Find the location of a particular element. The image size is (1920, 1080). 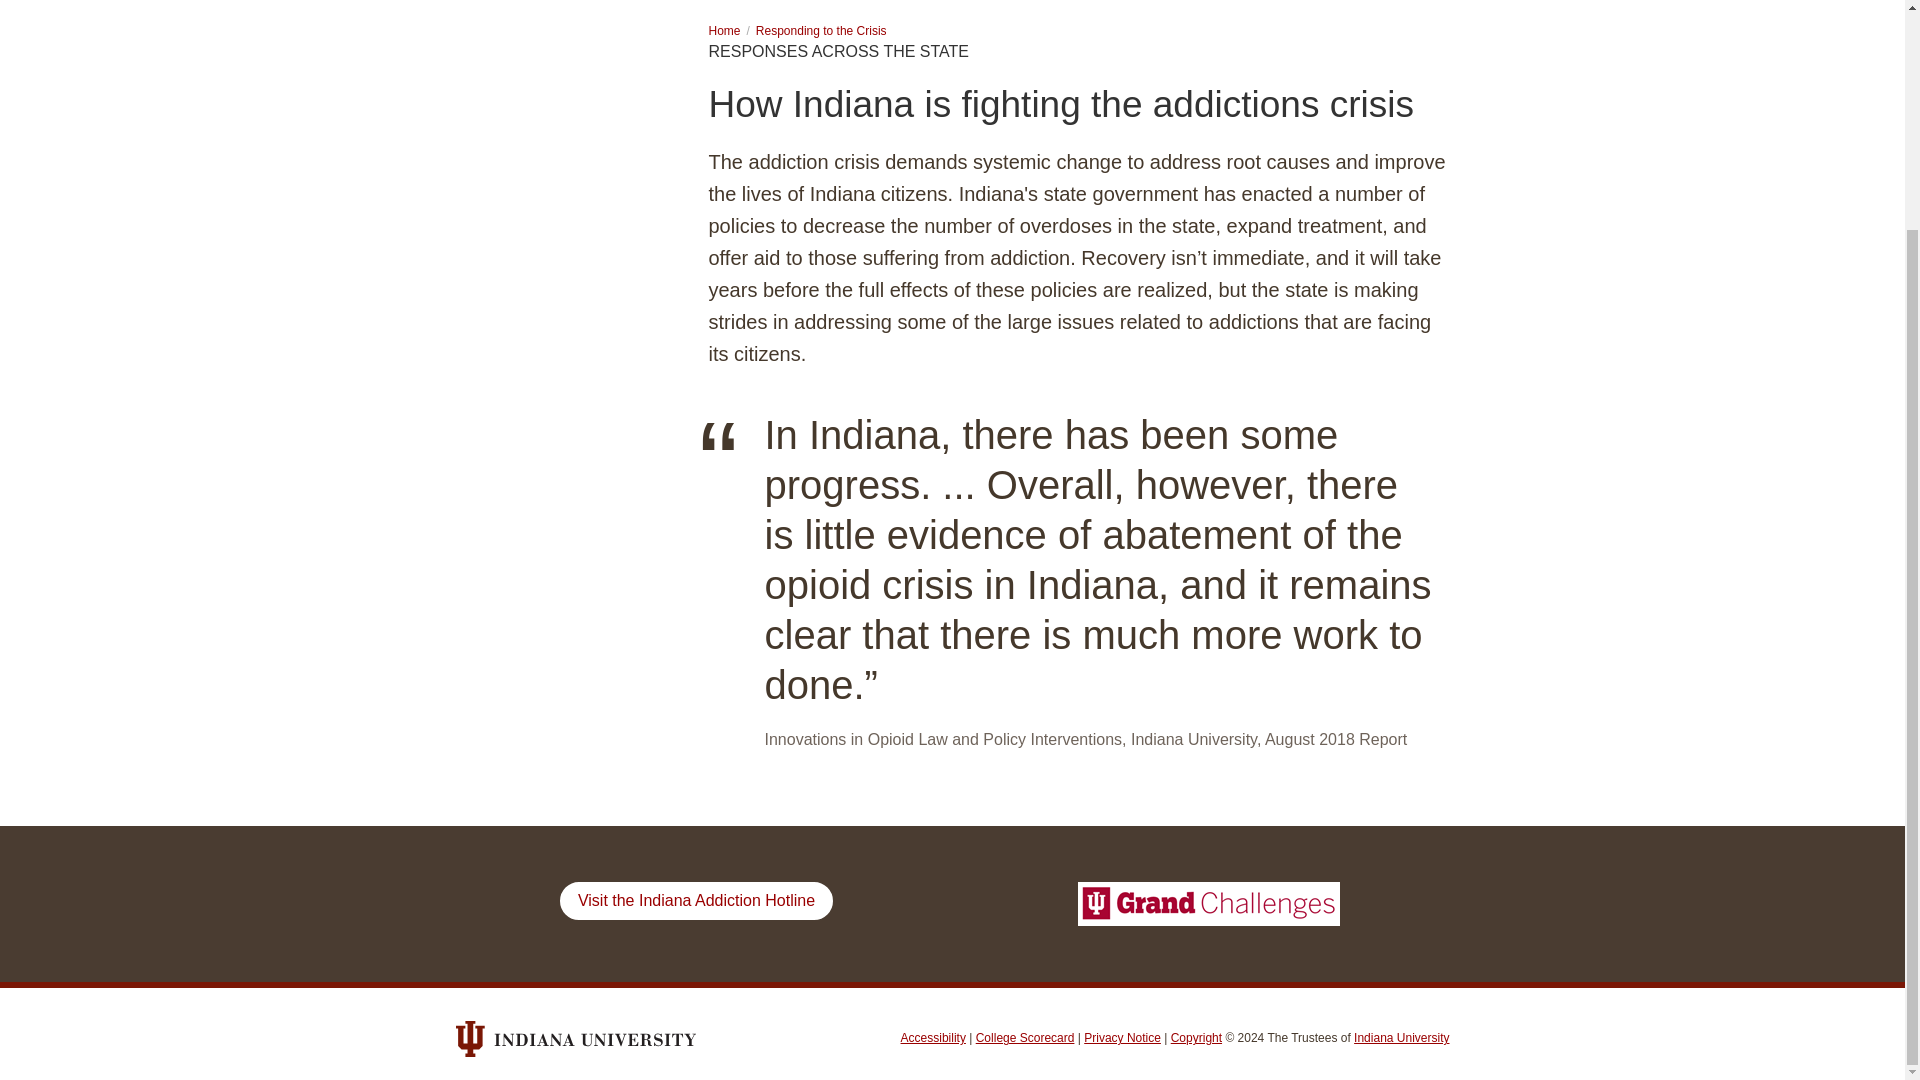

Visit the Indiana Addiction Hotline is located at coordinates (696, 901).